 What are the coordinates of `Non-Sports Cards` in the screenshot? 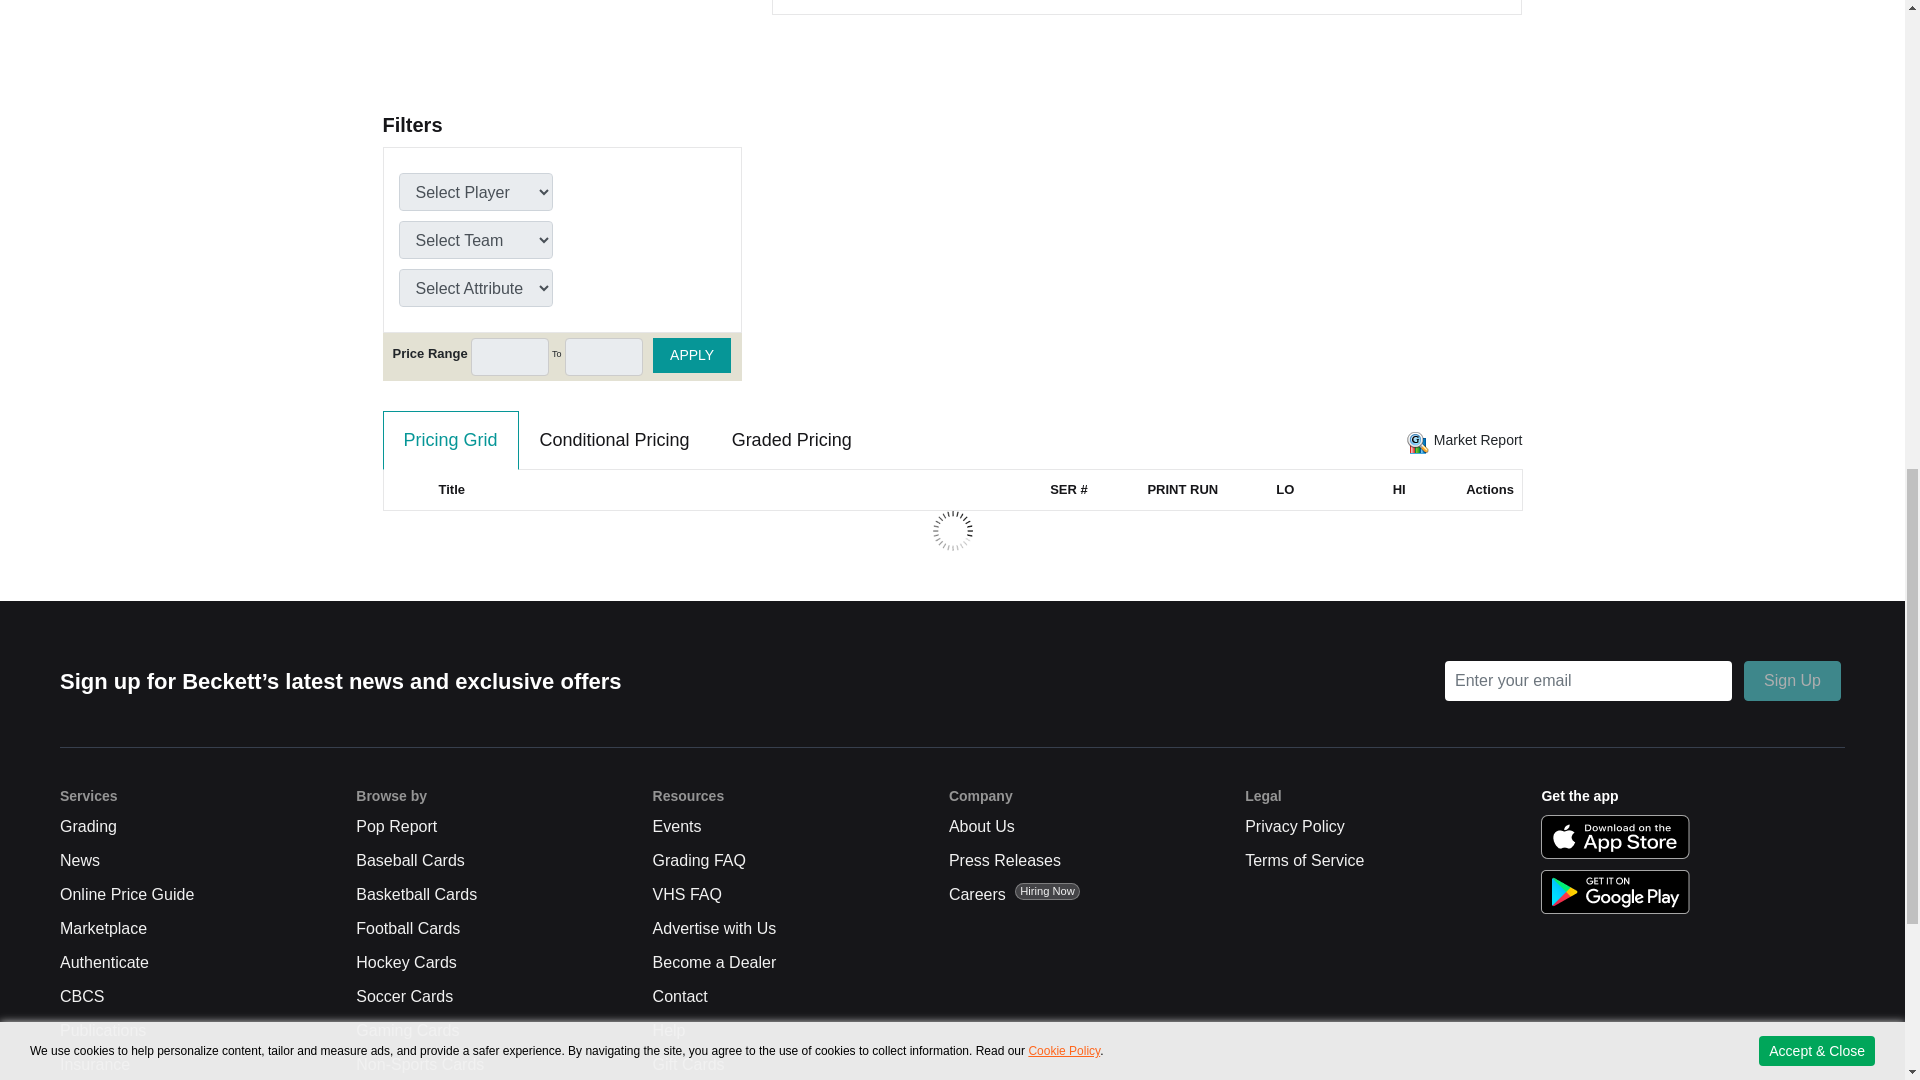 It's located at (419, 1064).